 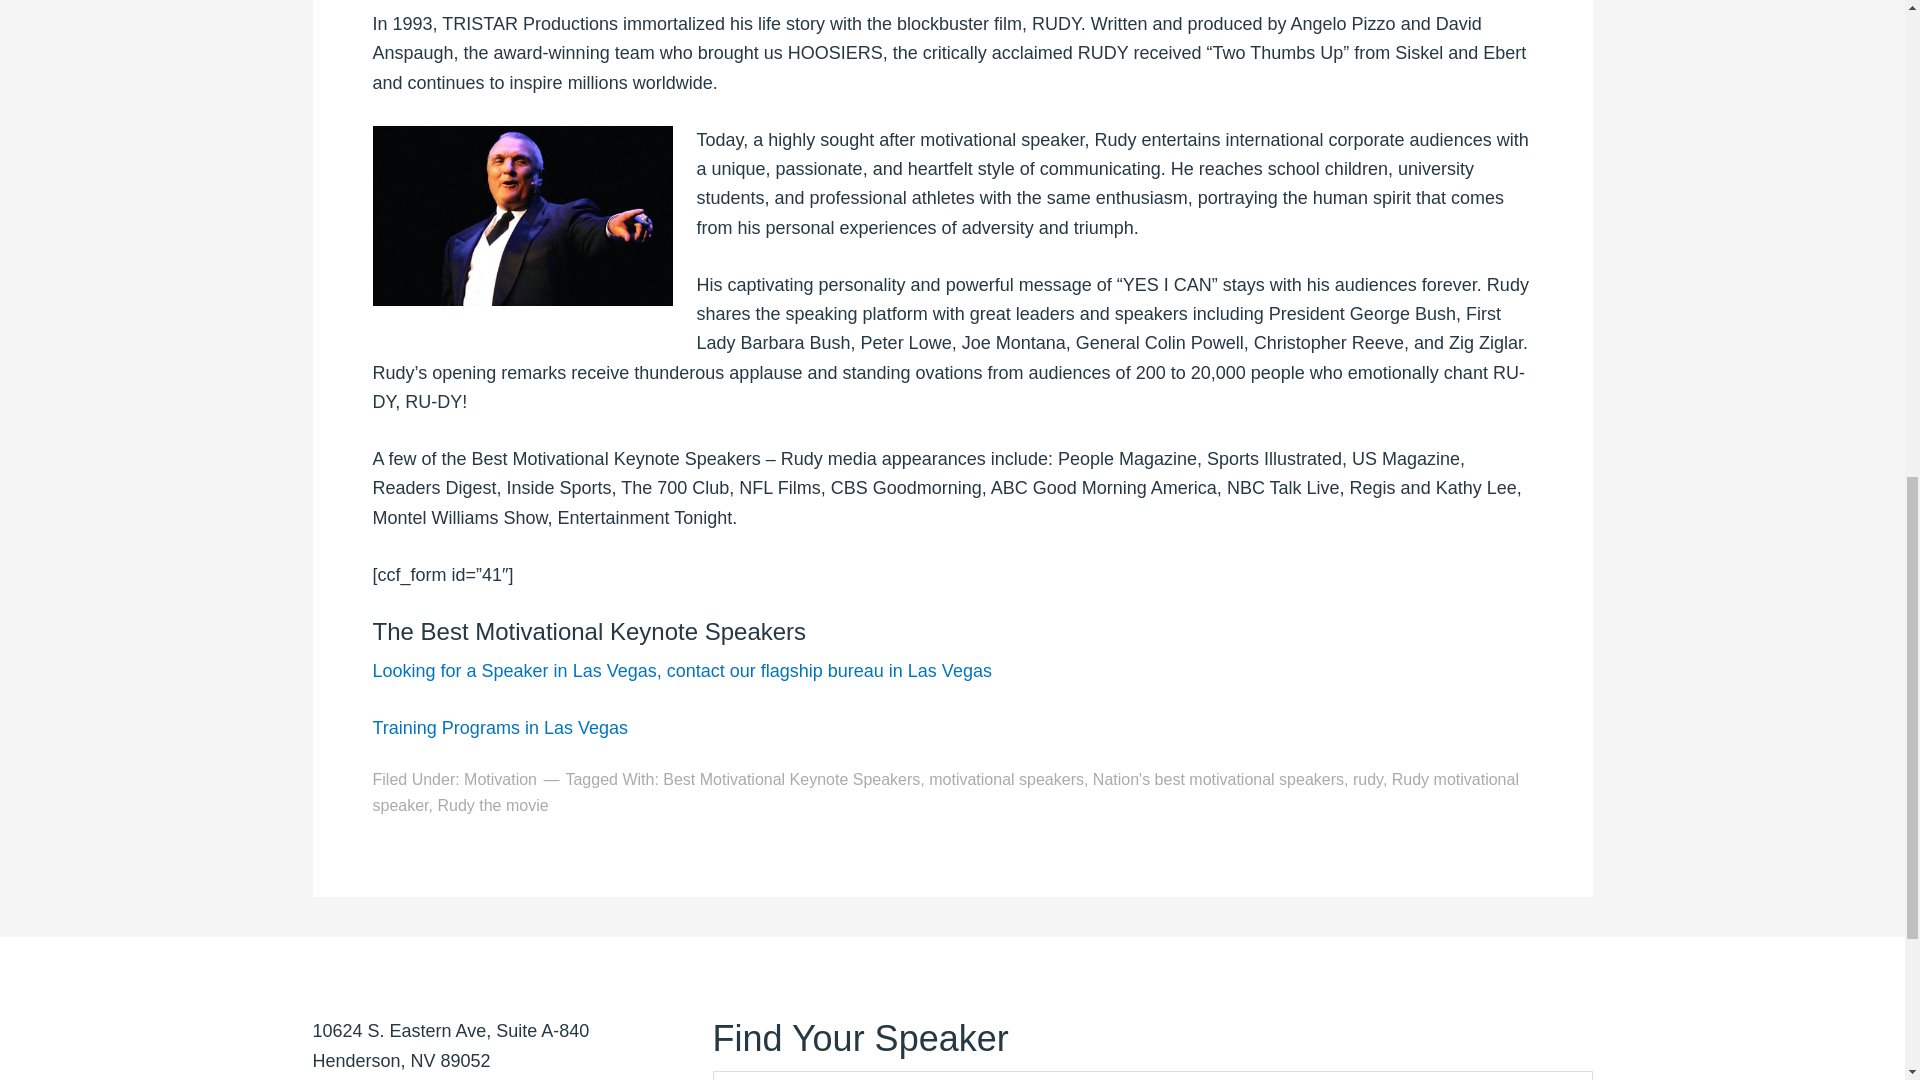 What do you see at coordinates (790, 780) in the screenshot?
I see `Best Motivational Keynote Speakers` at bounding box center [790, 780].